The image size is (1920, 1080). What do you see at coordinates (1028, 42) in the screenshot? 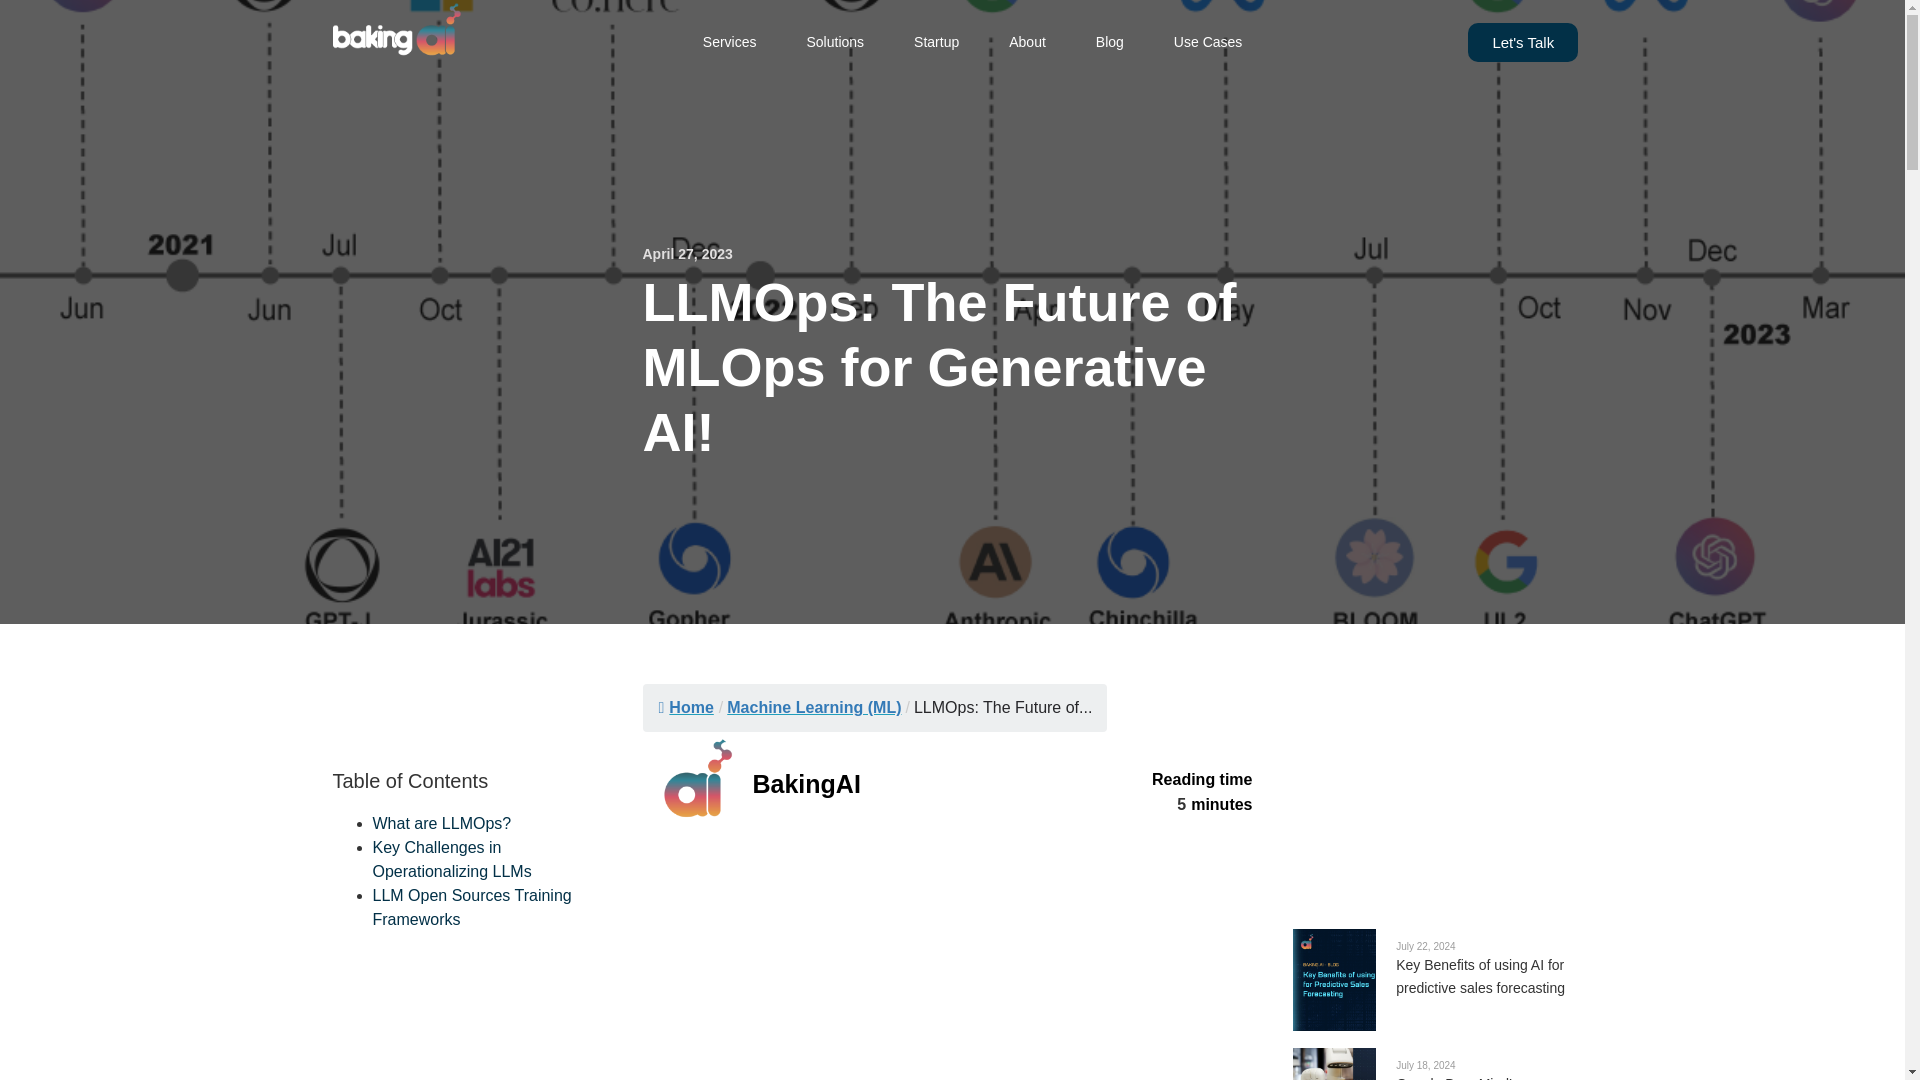
I see `About` at bounding box center [1028, 42].